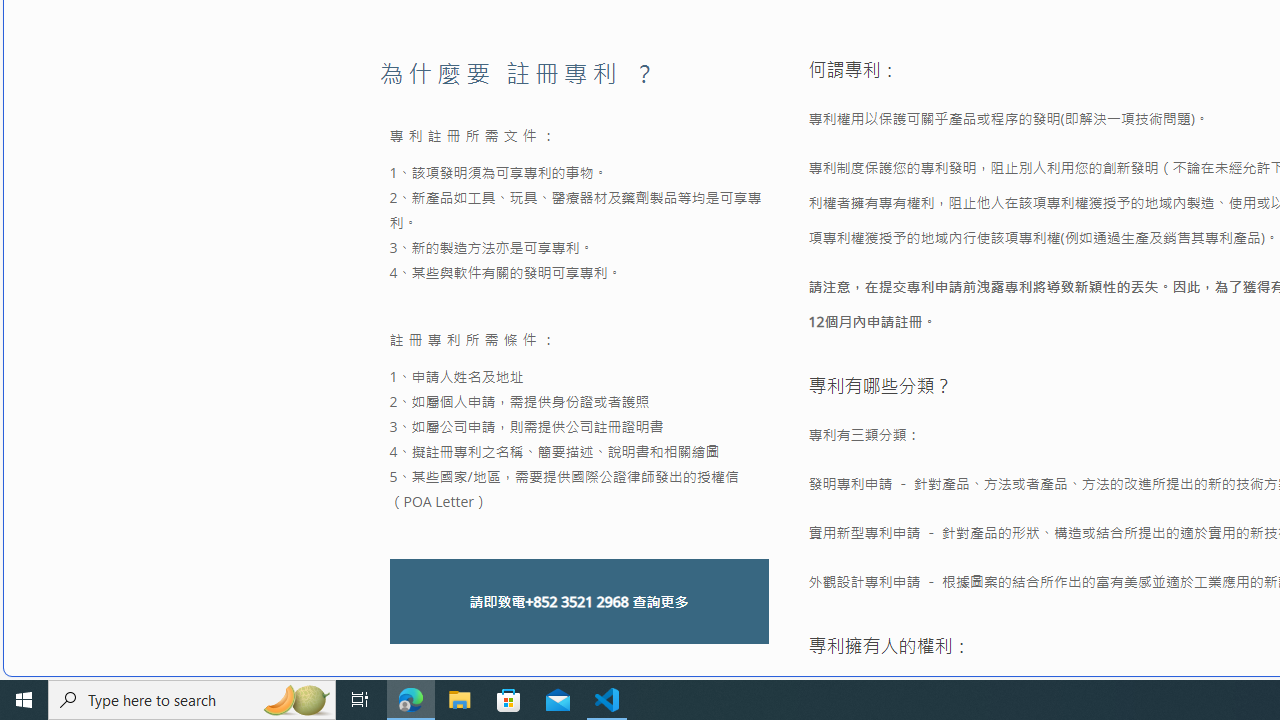 The height and width of the screenshot is (720, 1280). I want to click on +852 3521 2968, so click(576, 602).